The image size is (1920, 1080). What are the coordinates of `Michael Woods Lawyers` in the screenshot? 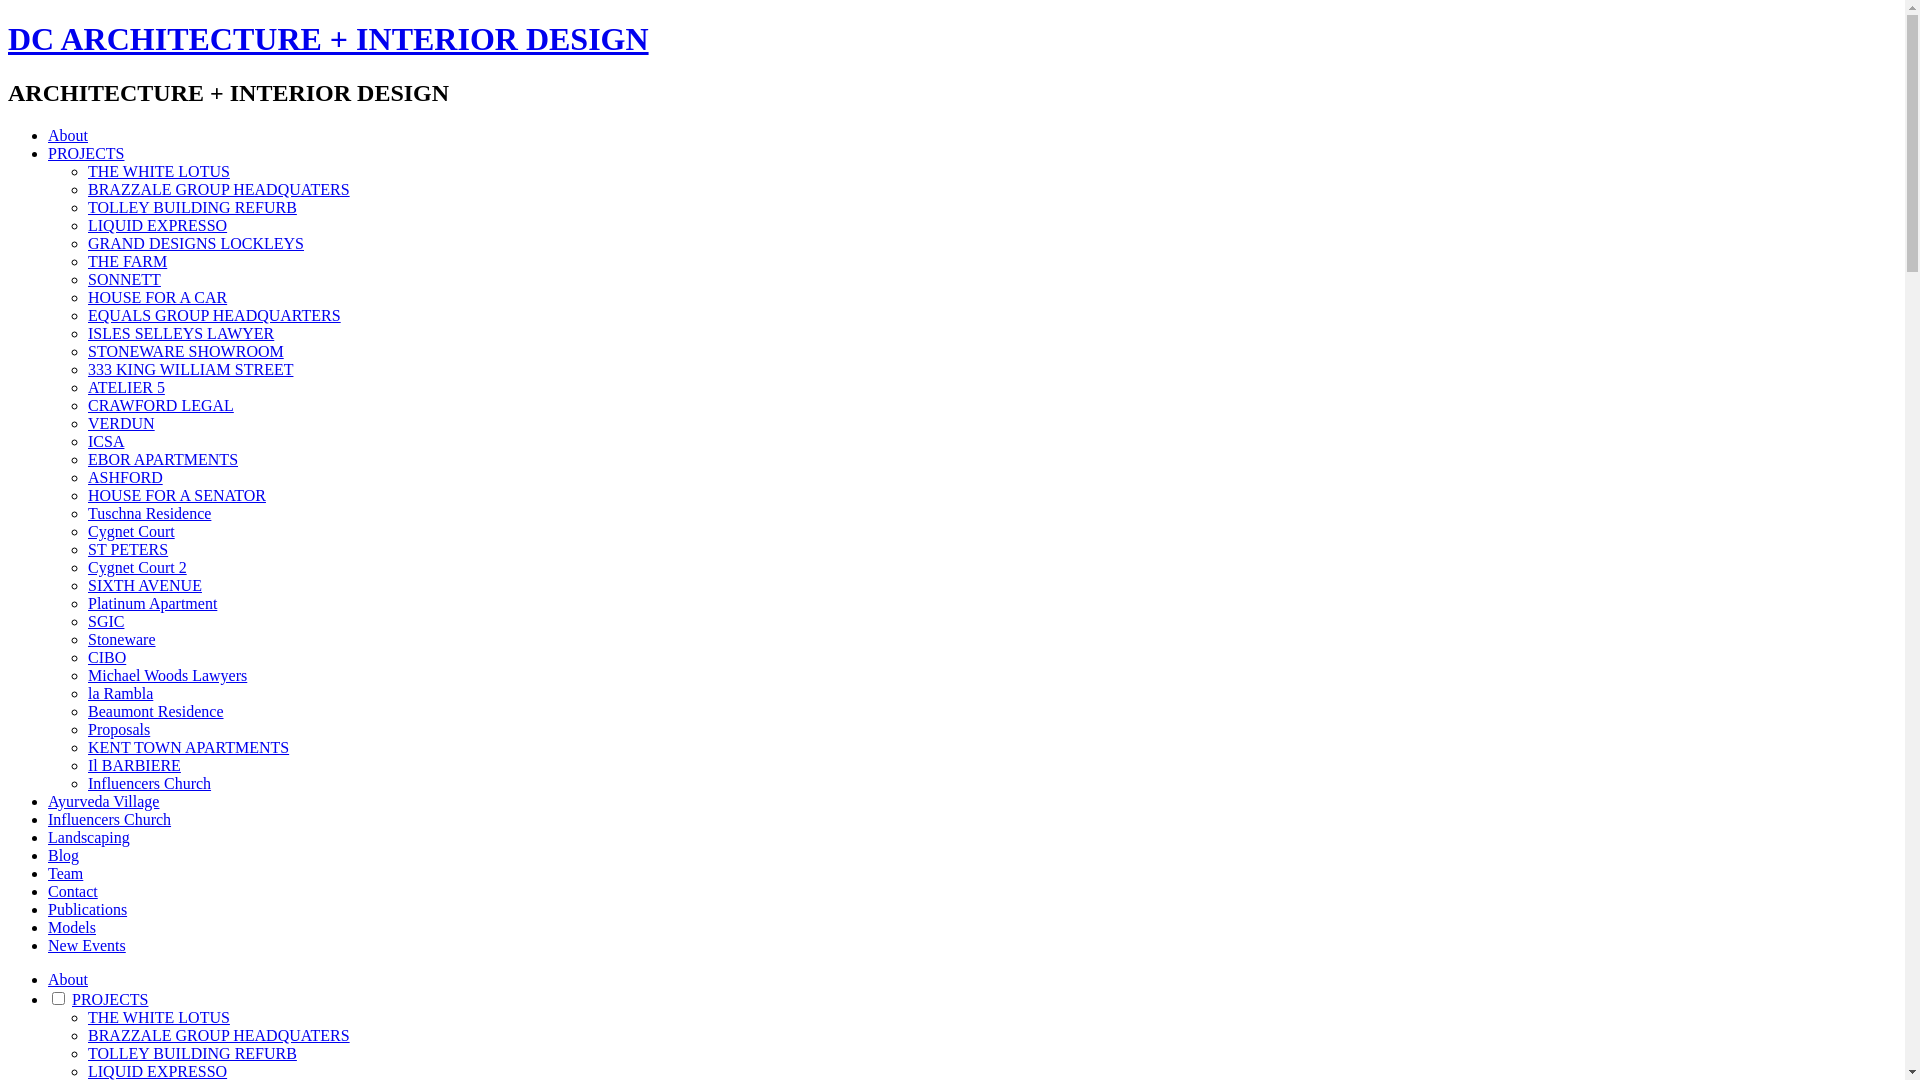 It's located at (167, 676).